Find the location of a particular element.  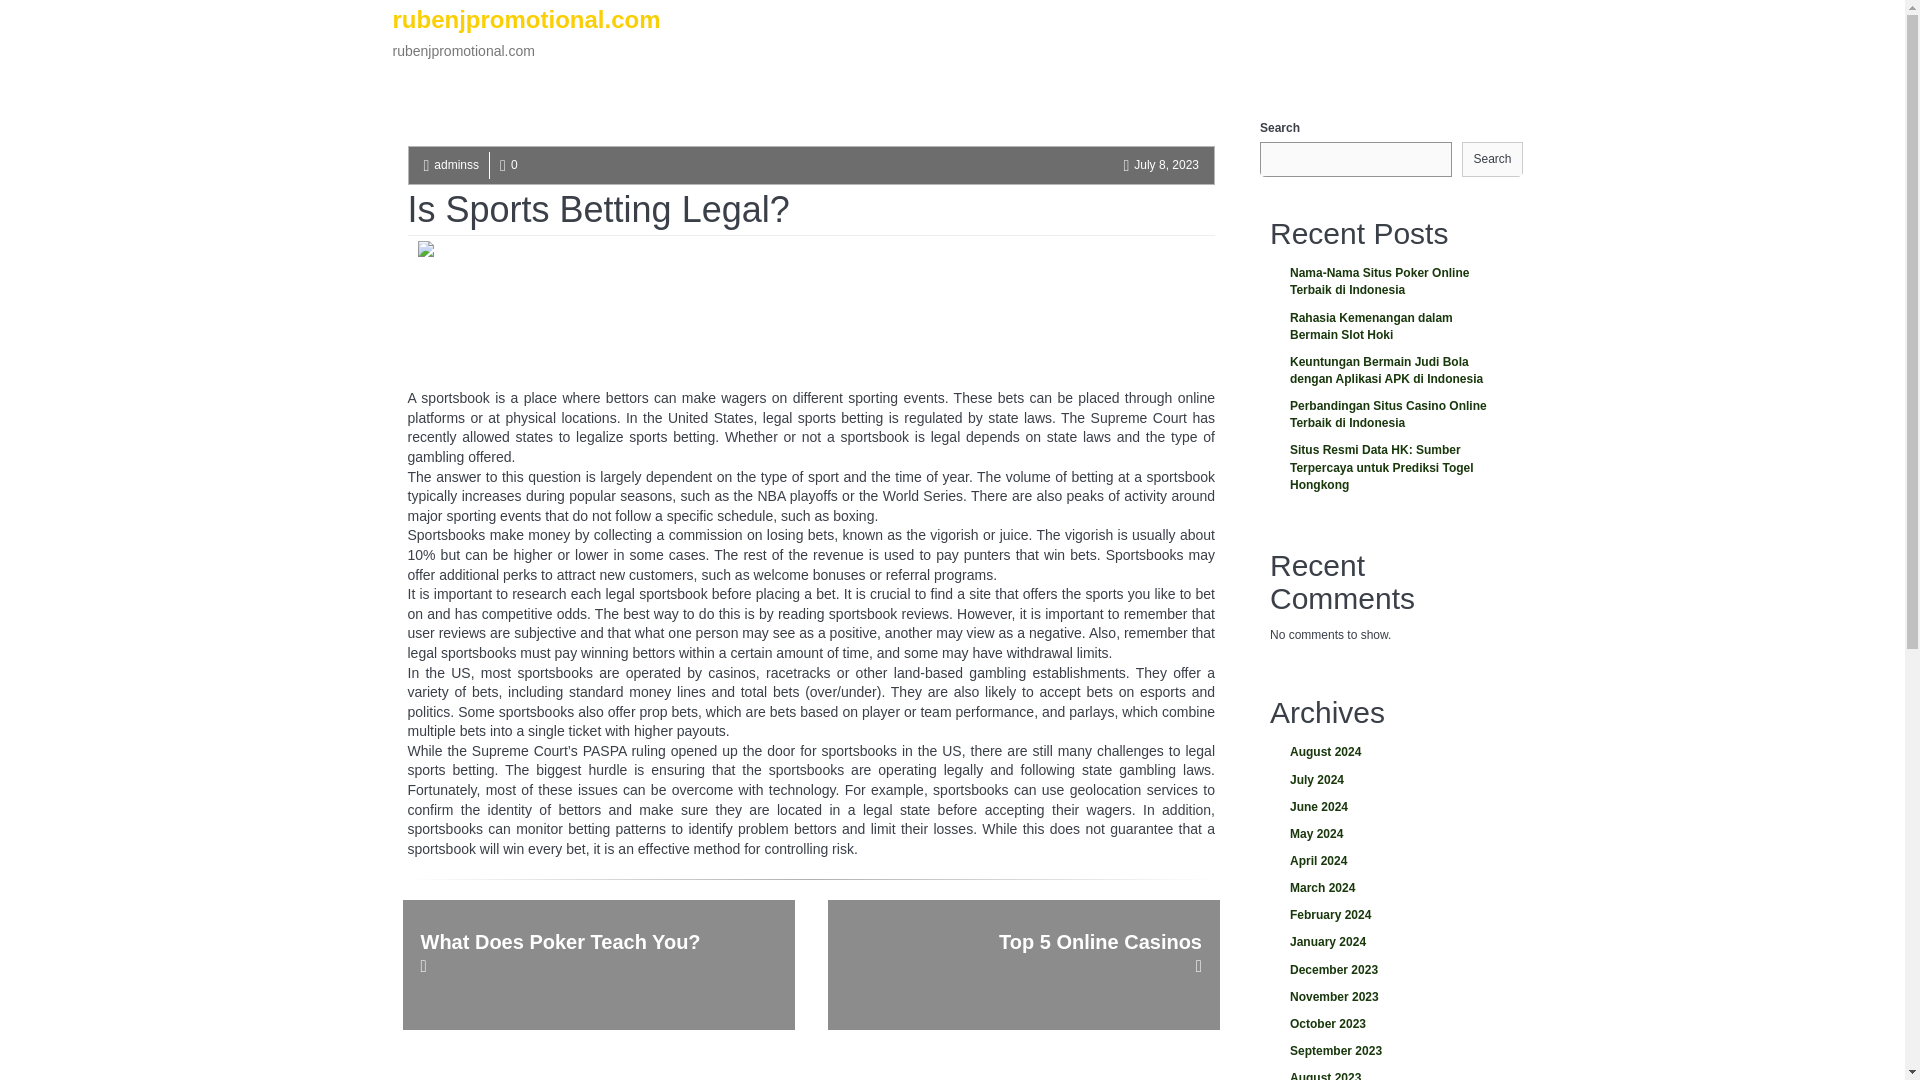

December 2023 is located at coordinates (1390, 970).